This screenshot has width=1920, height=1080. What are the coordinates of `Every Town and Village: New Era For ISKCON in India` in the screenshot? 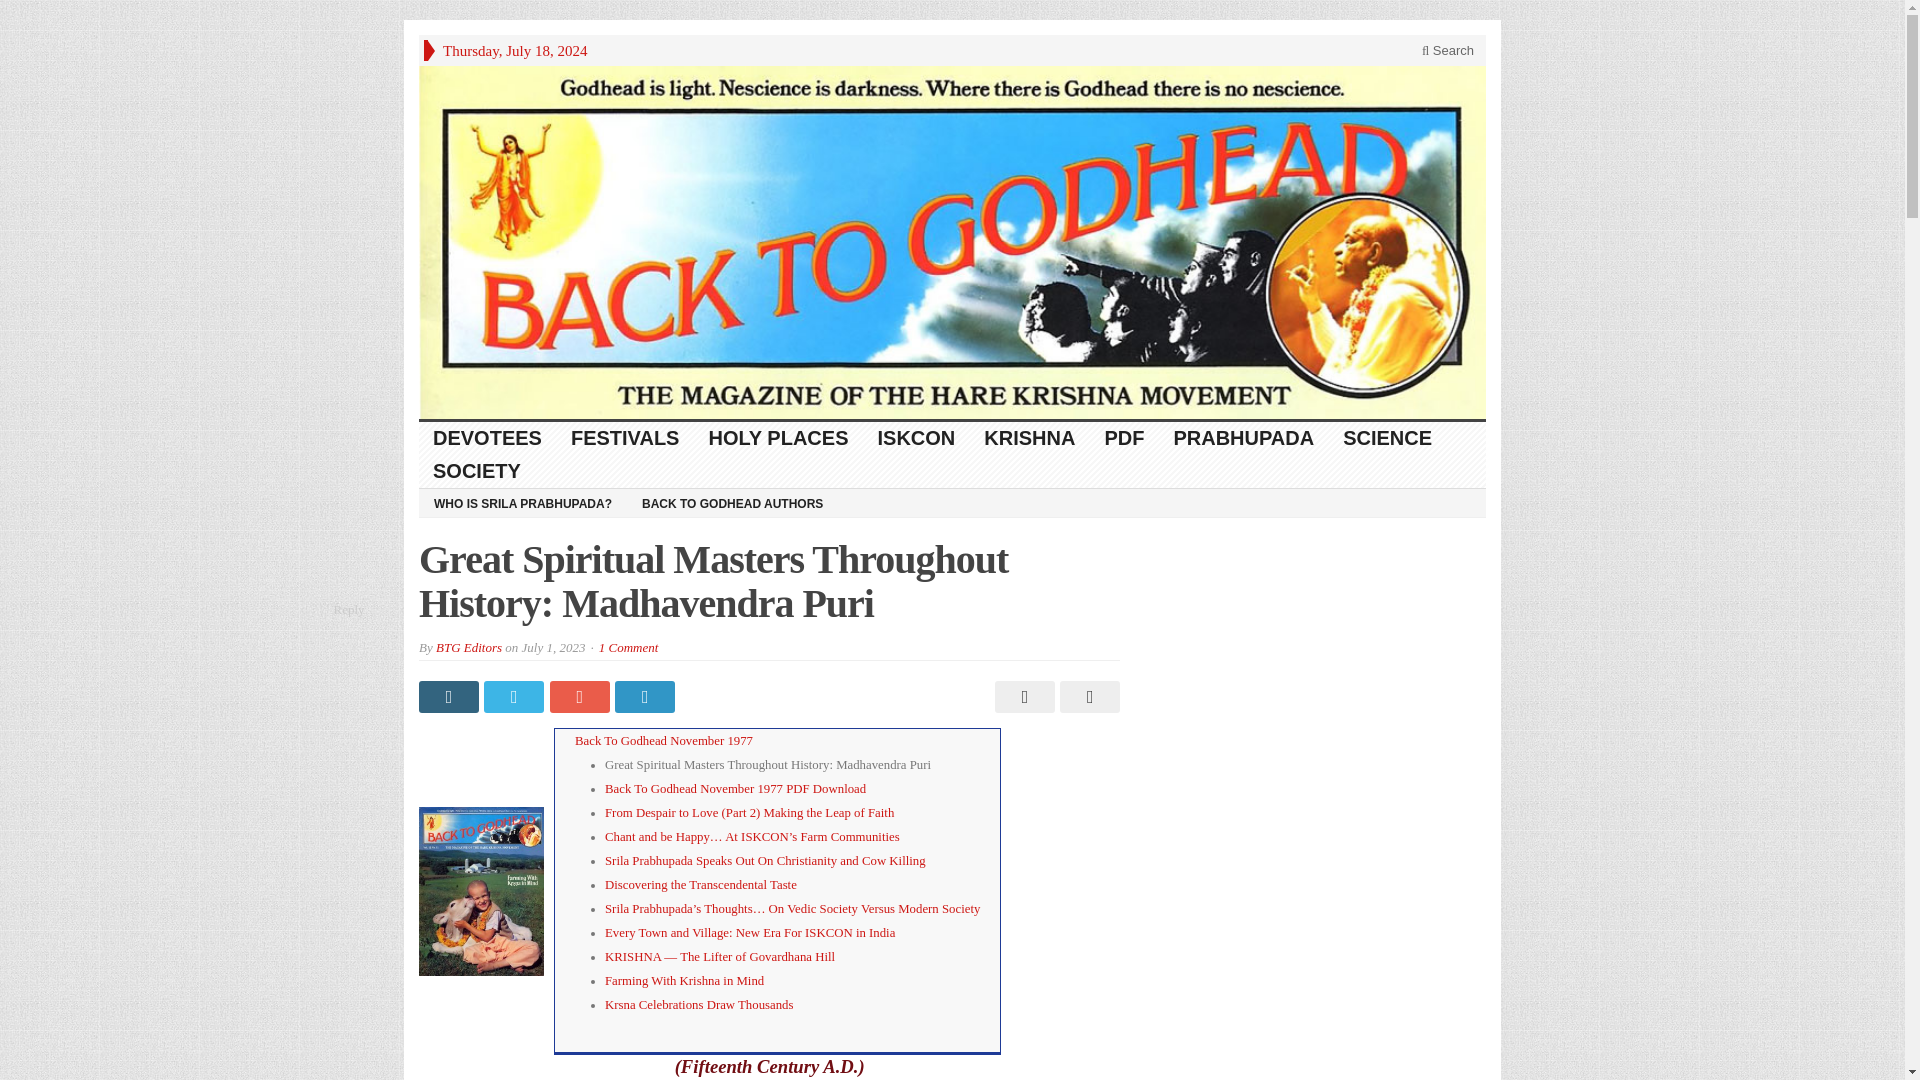 It's located at (749, 932).